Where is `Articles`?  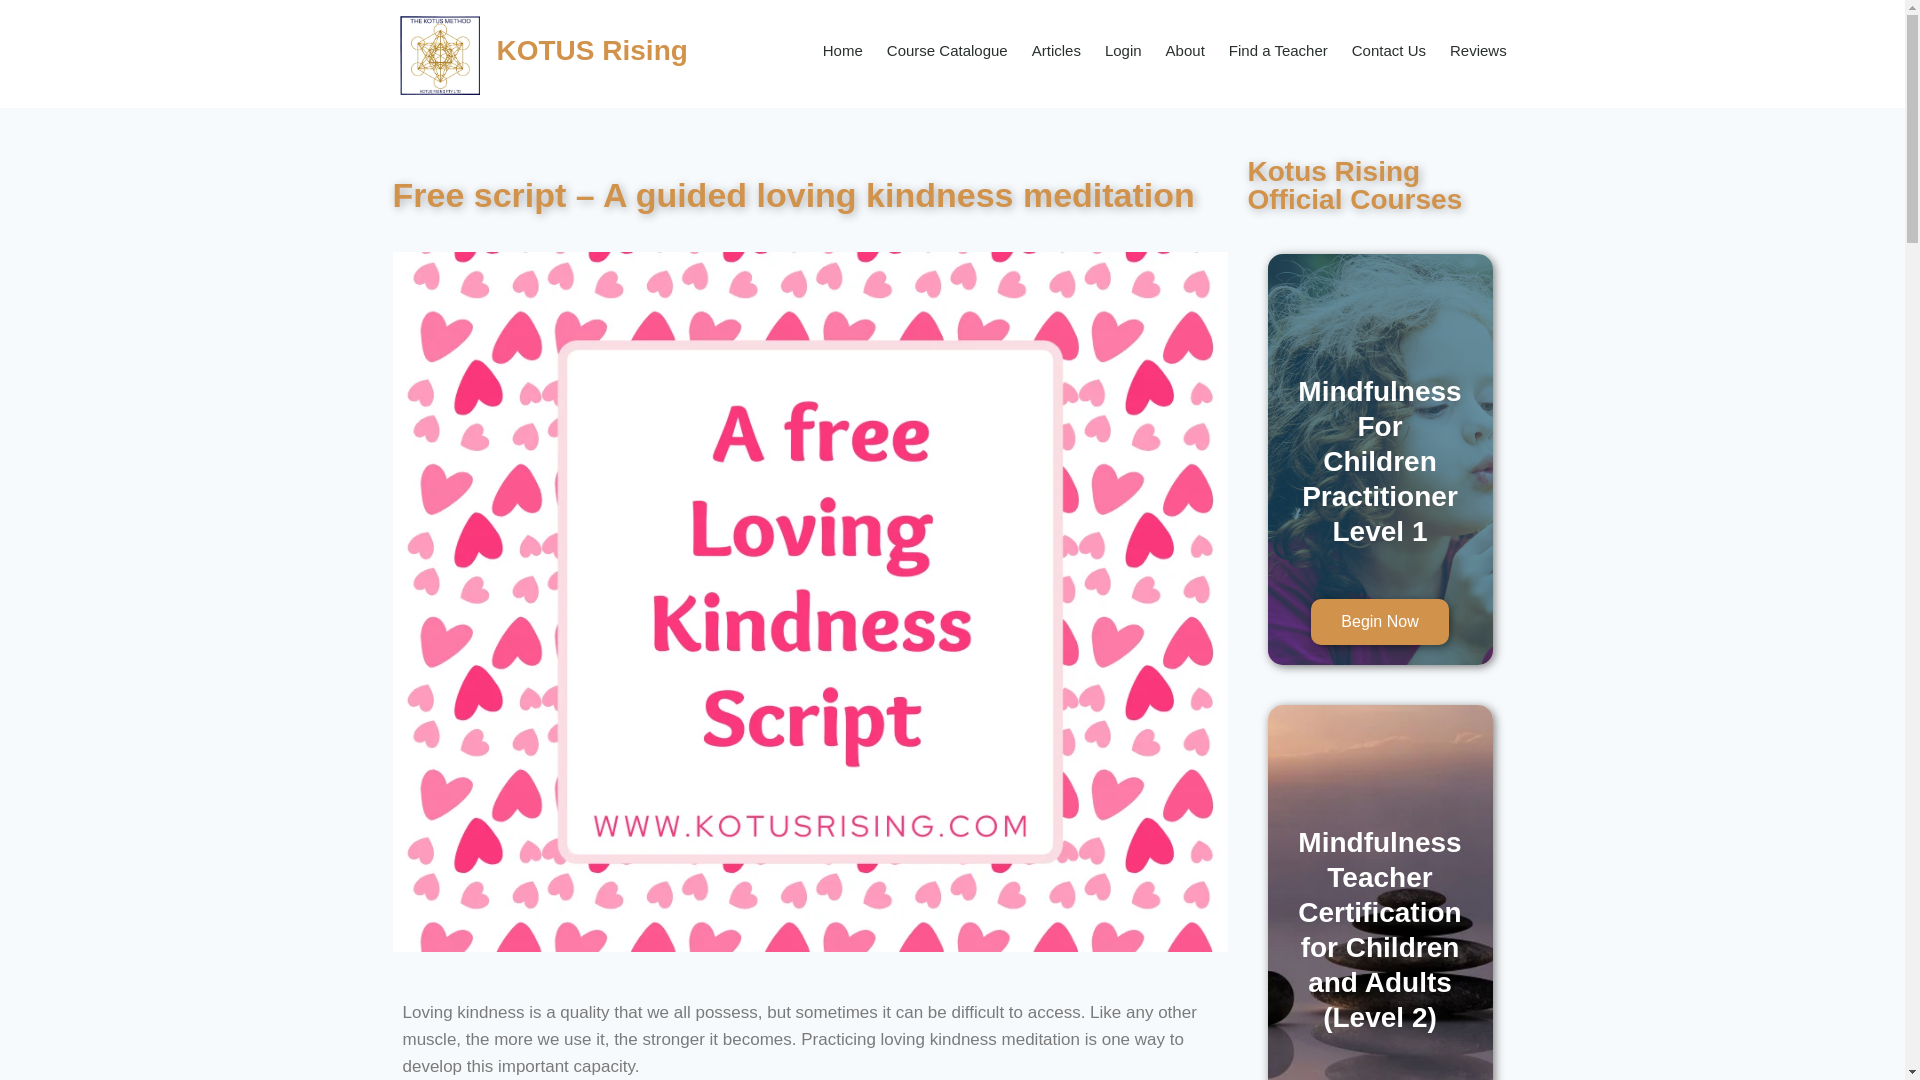
Articles is located at coordinates (1056, 51).